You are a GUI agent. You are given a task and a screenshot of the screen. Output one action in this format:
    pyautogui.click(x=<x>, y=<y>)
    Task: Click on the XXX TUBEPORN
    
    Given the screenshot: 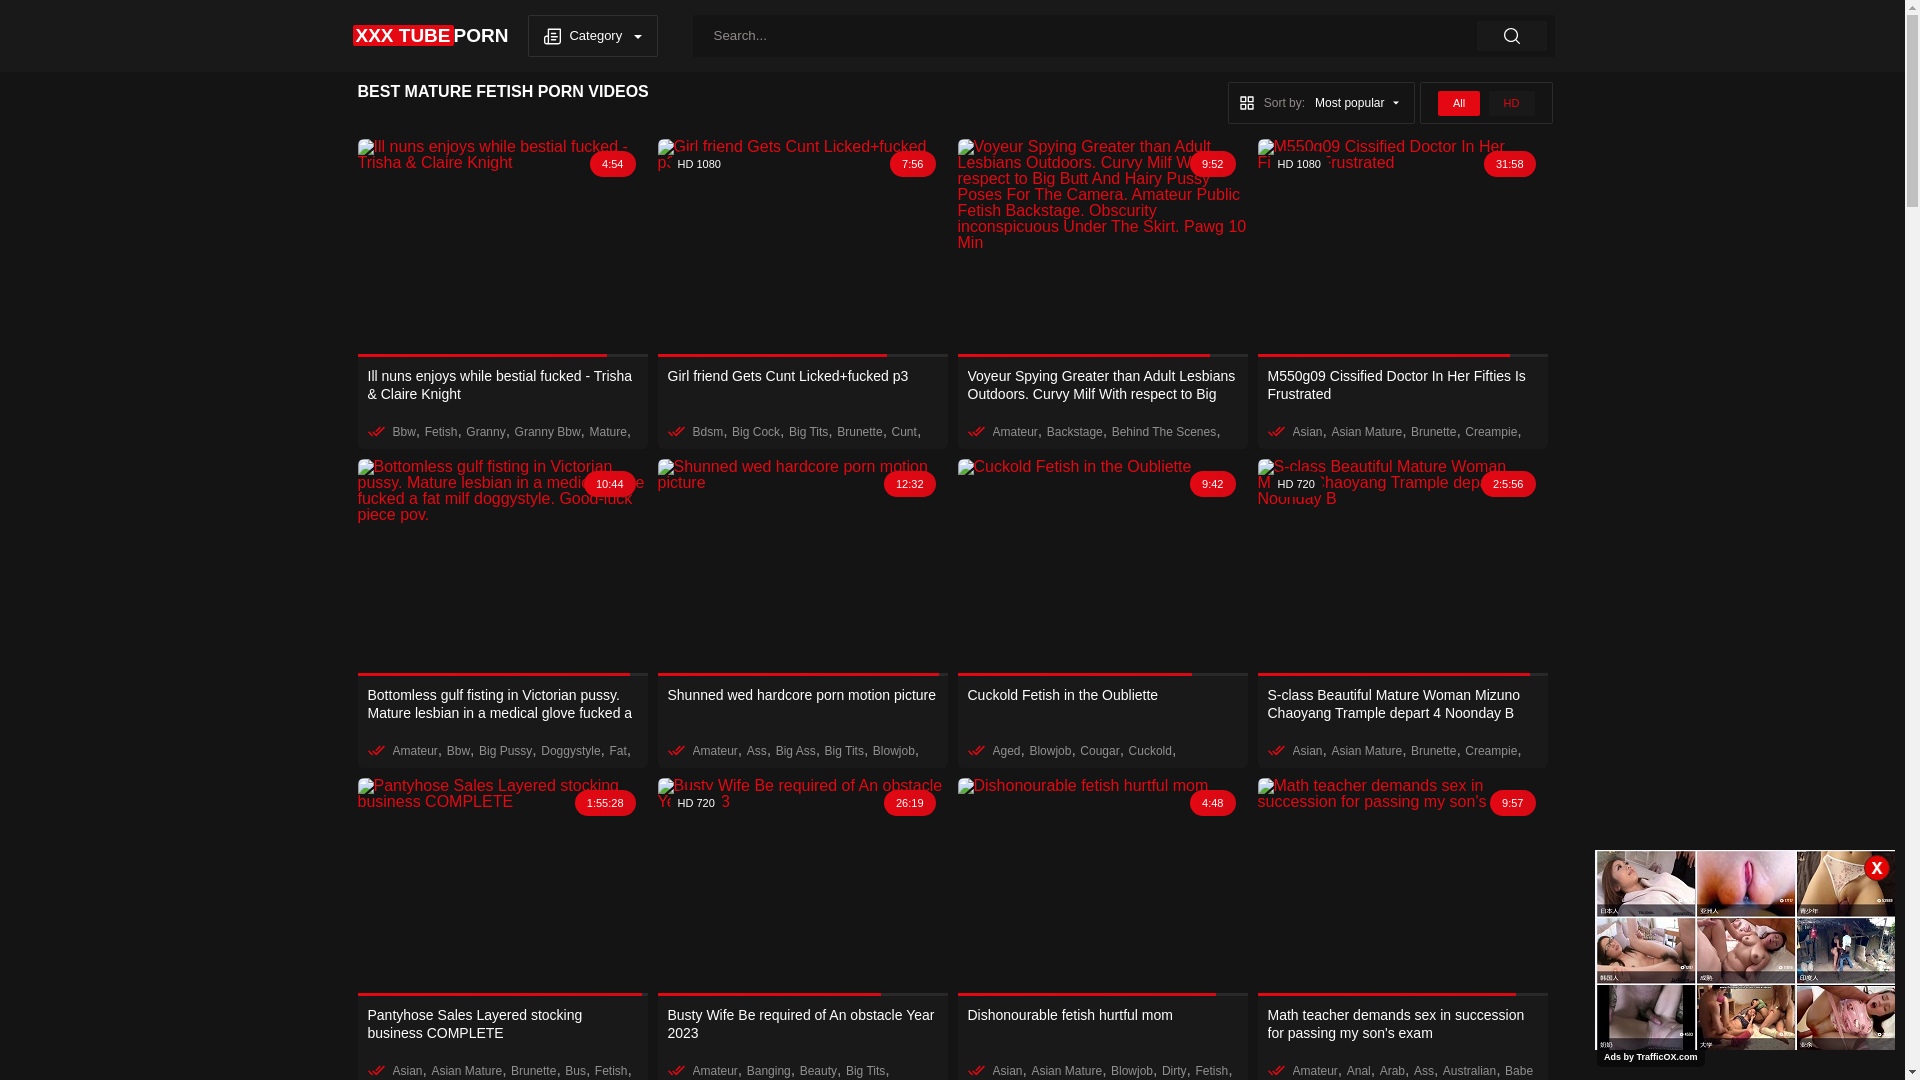 What is the action you would take?
    pyautogui.click(x=430, y=36)
    